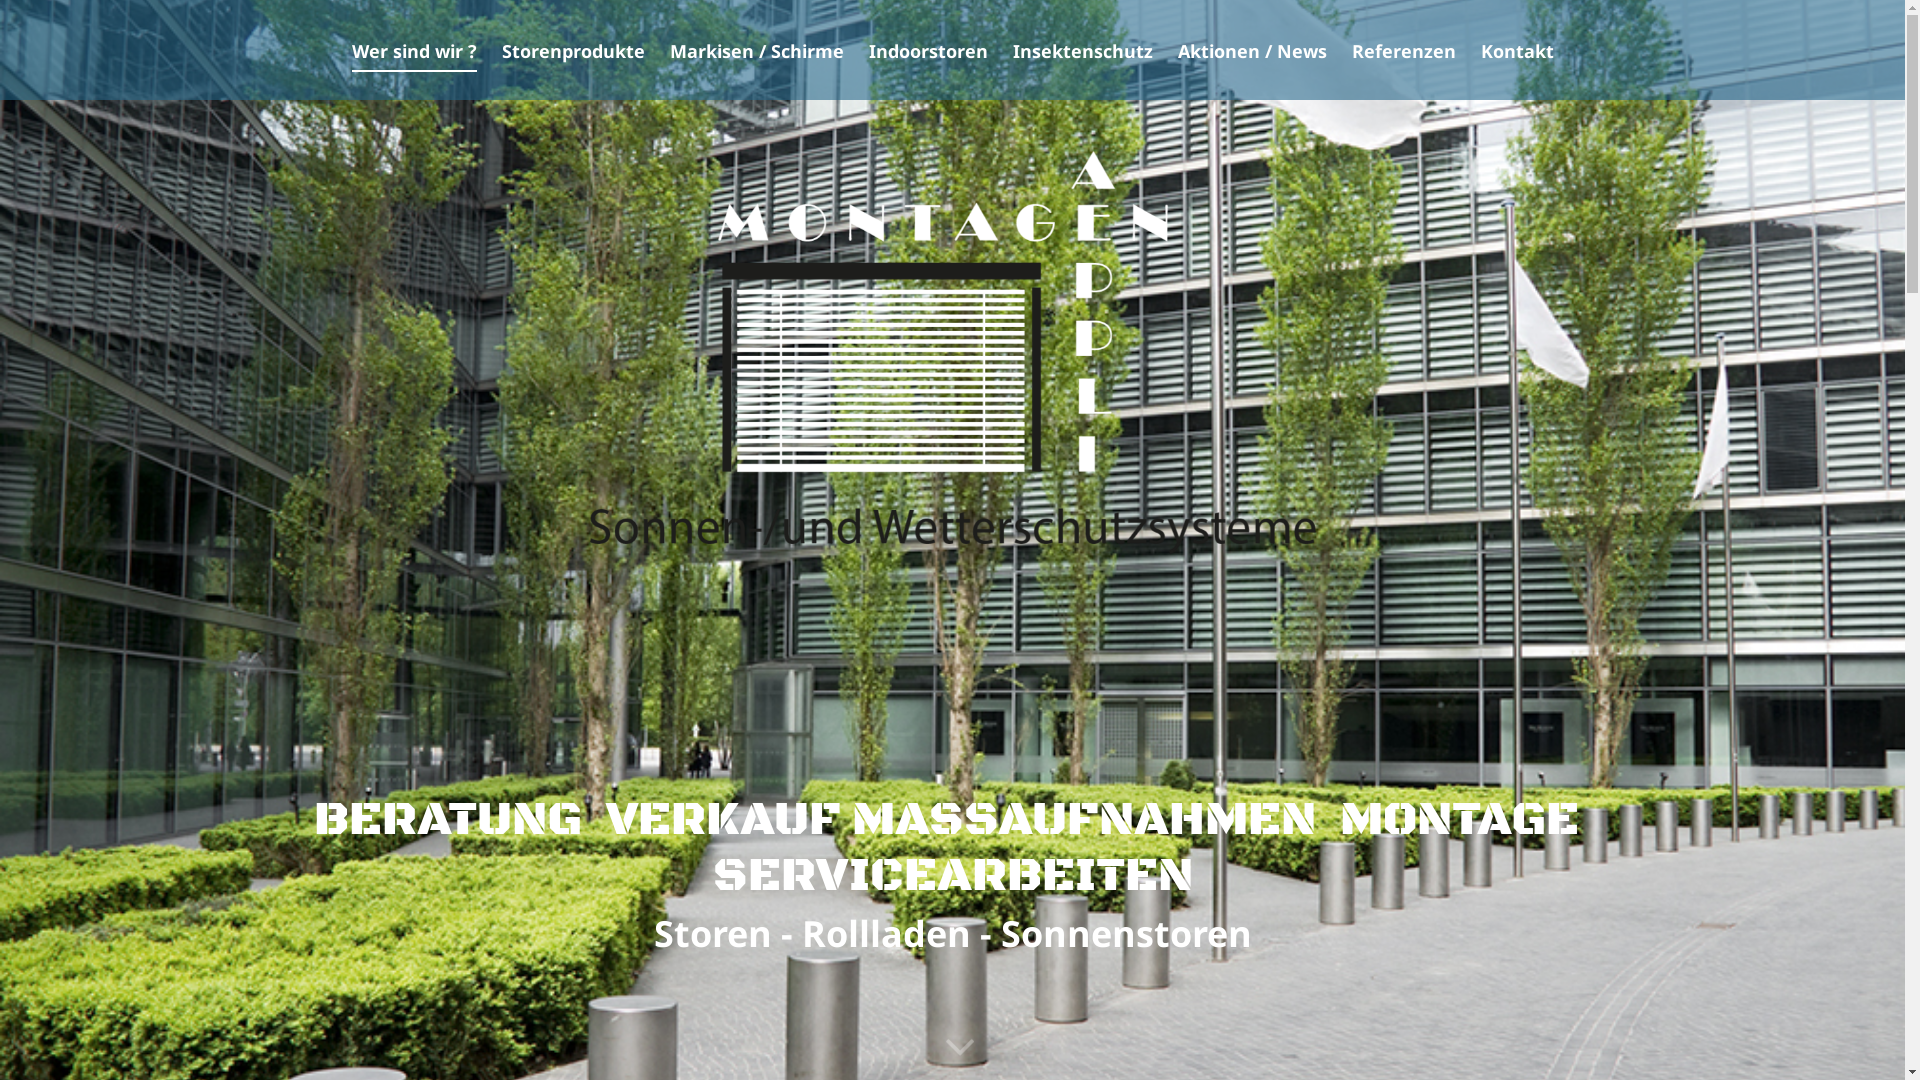  I want to click on Kontakt, so click(1516, 55).